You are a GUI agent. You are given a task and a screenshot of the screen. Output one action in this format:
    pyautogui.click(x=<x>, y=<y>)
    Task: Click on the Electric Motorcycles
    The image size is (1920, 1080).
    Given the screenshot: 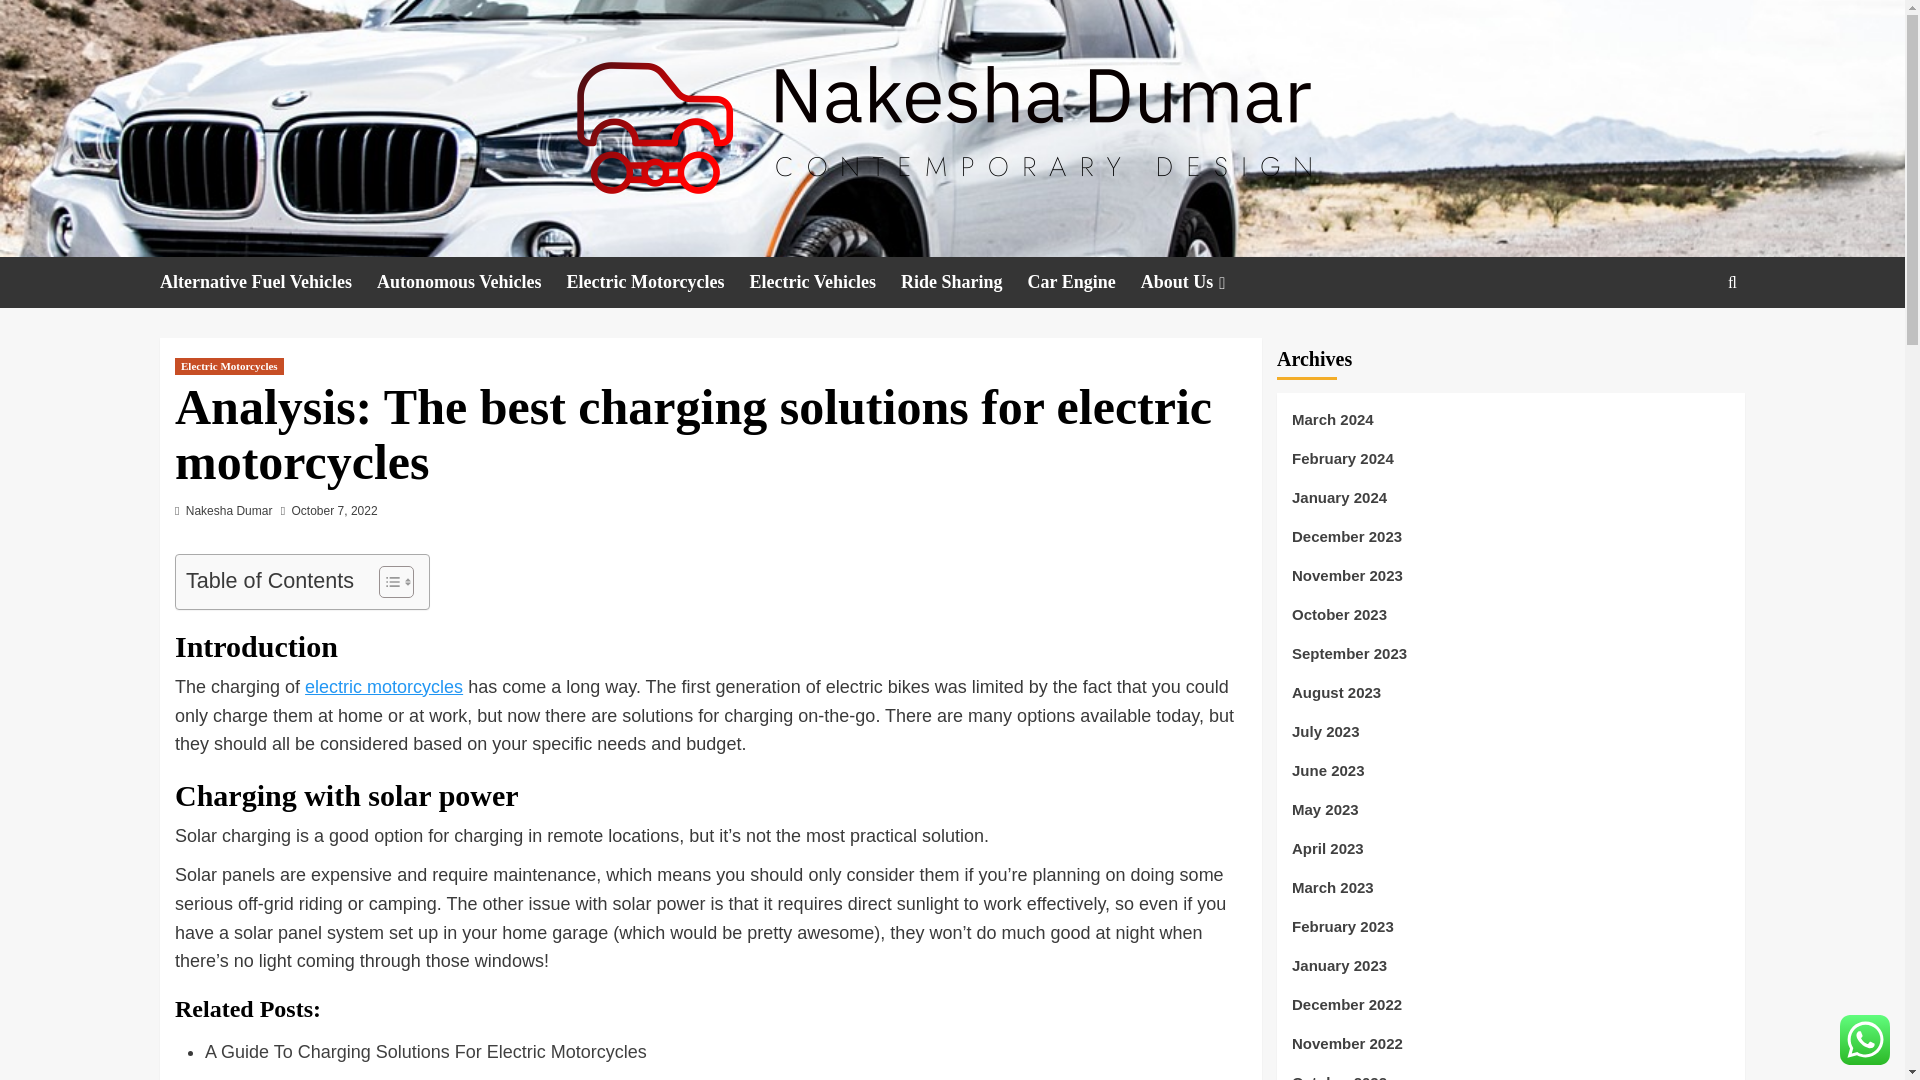 What is the action you would take?
    pyautogui.click(x=229, y=366)
    